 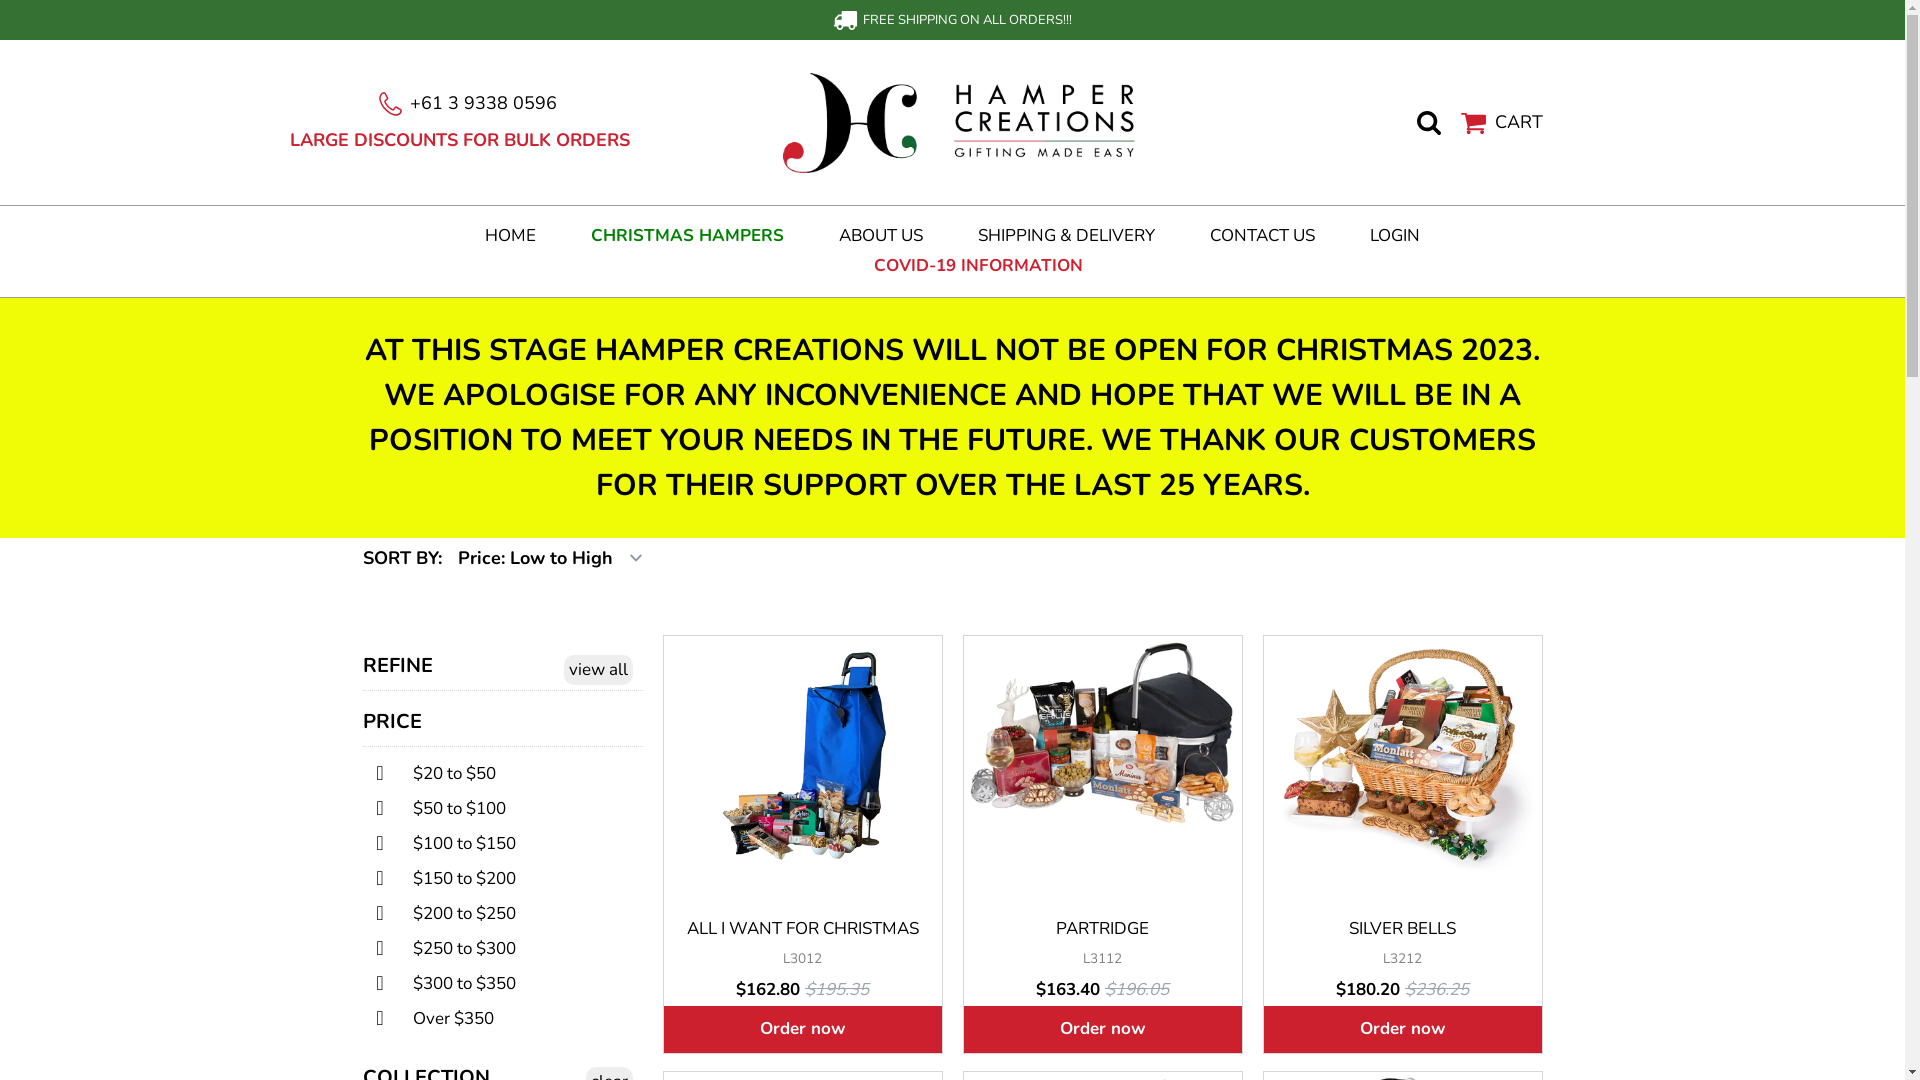 What do you see at coordinates (1262, 236) in the screenshot?
I see `CONTACT US` at bounding box center [1262, 236].